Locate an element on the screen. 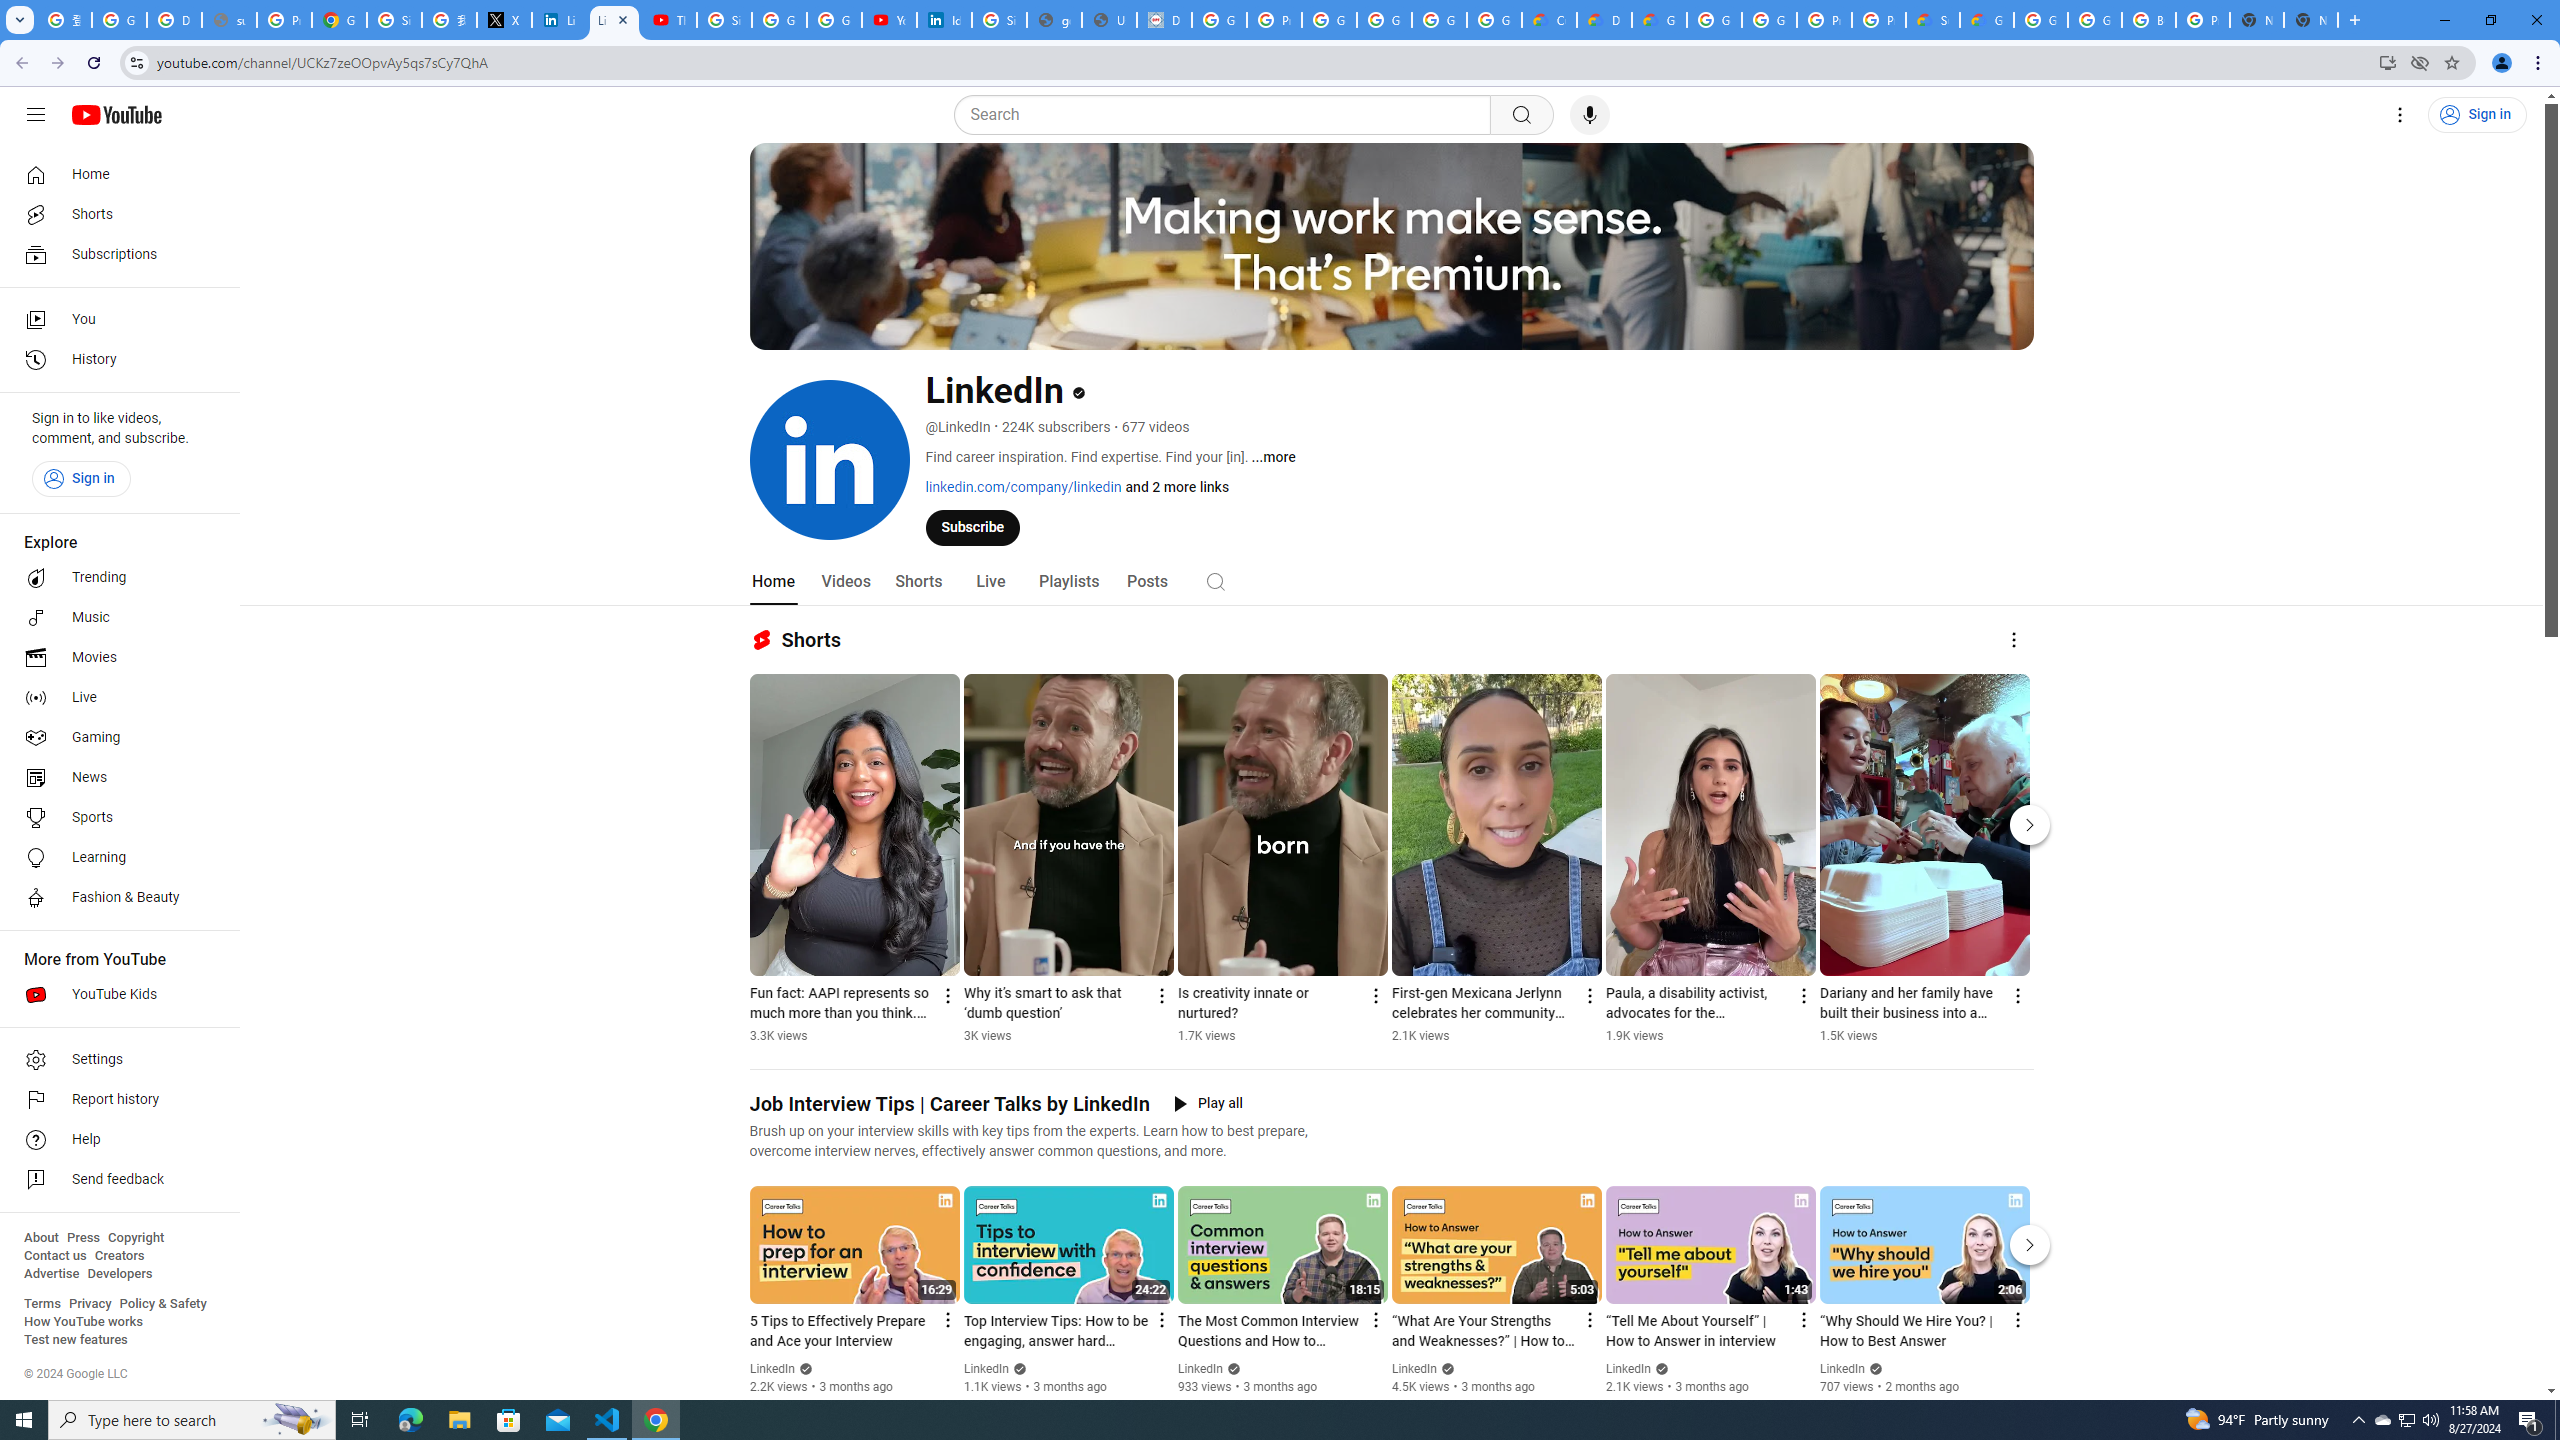  Live is located at coordinates (989, 582).